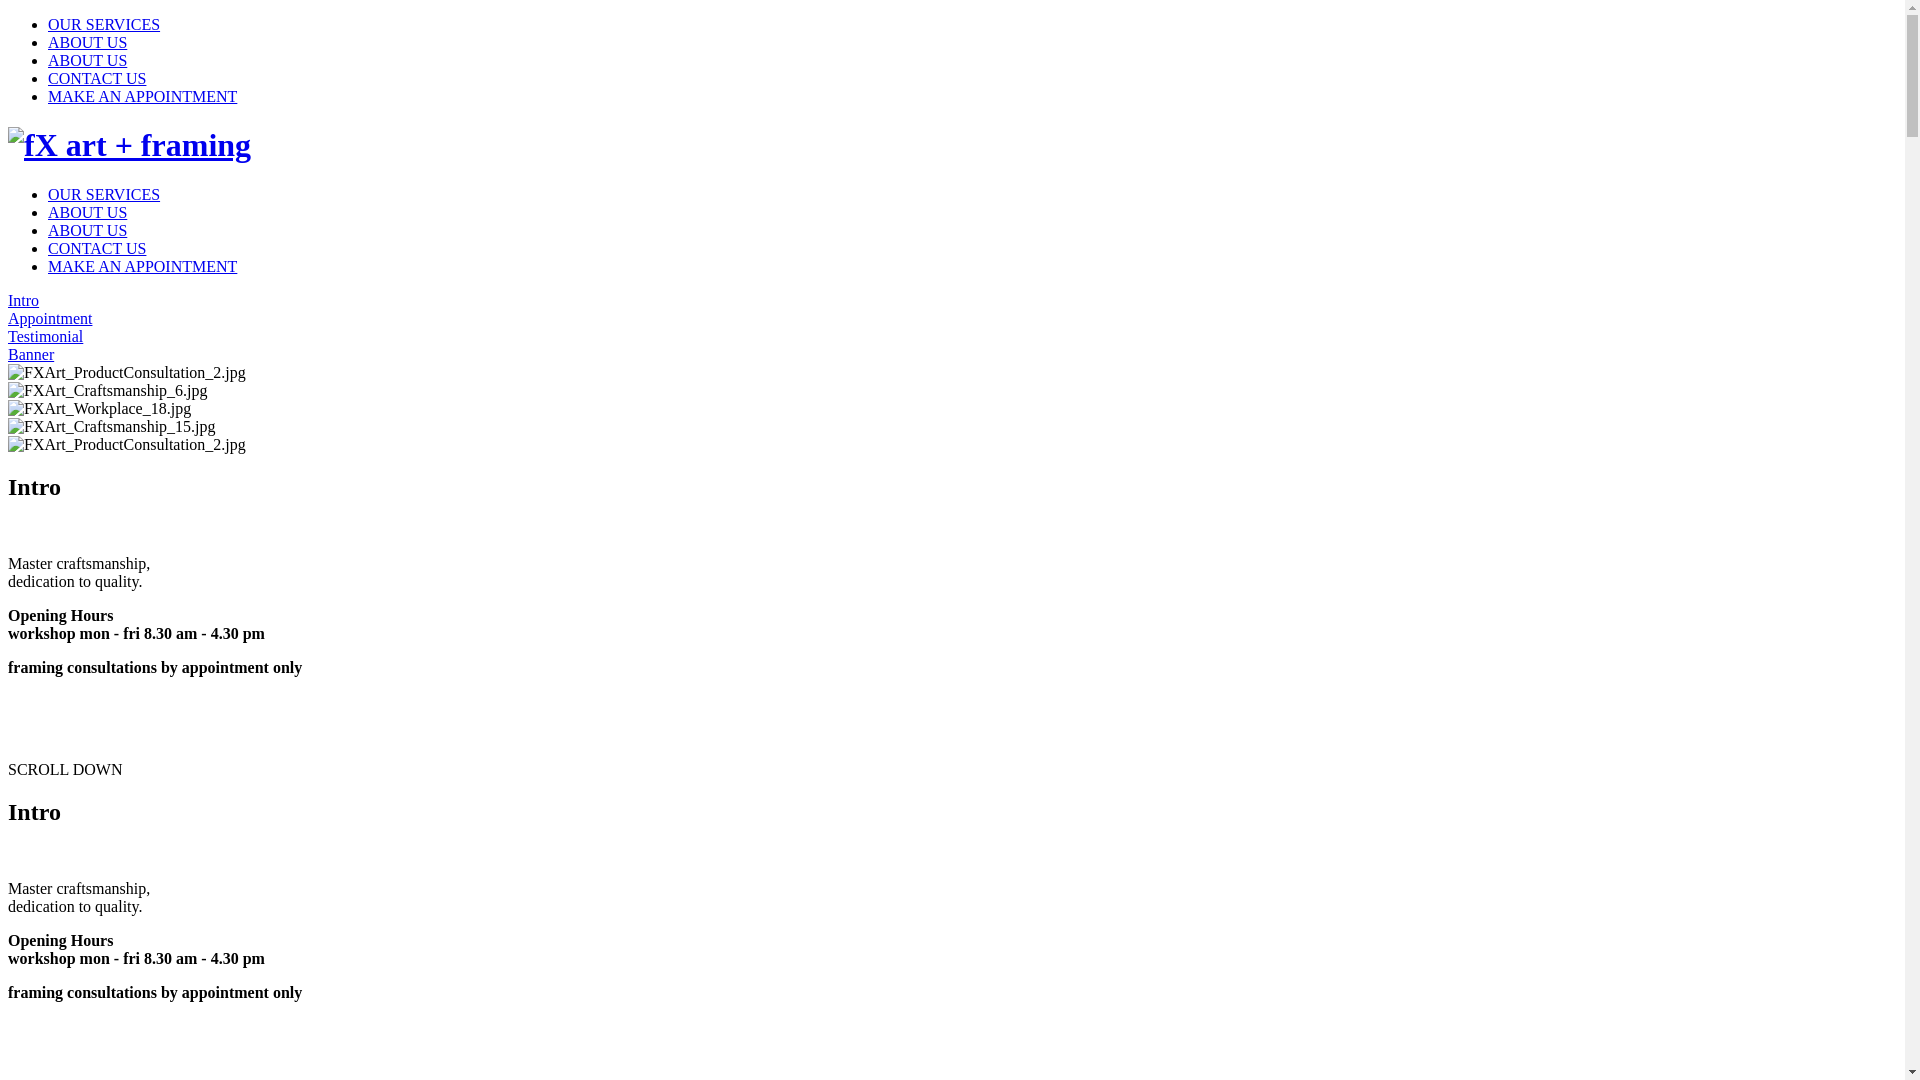  Describe the element at coordinates (88, 60) in the screenshot. I see `ABOUT US` at that location.